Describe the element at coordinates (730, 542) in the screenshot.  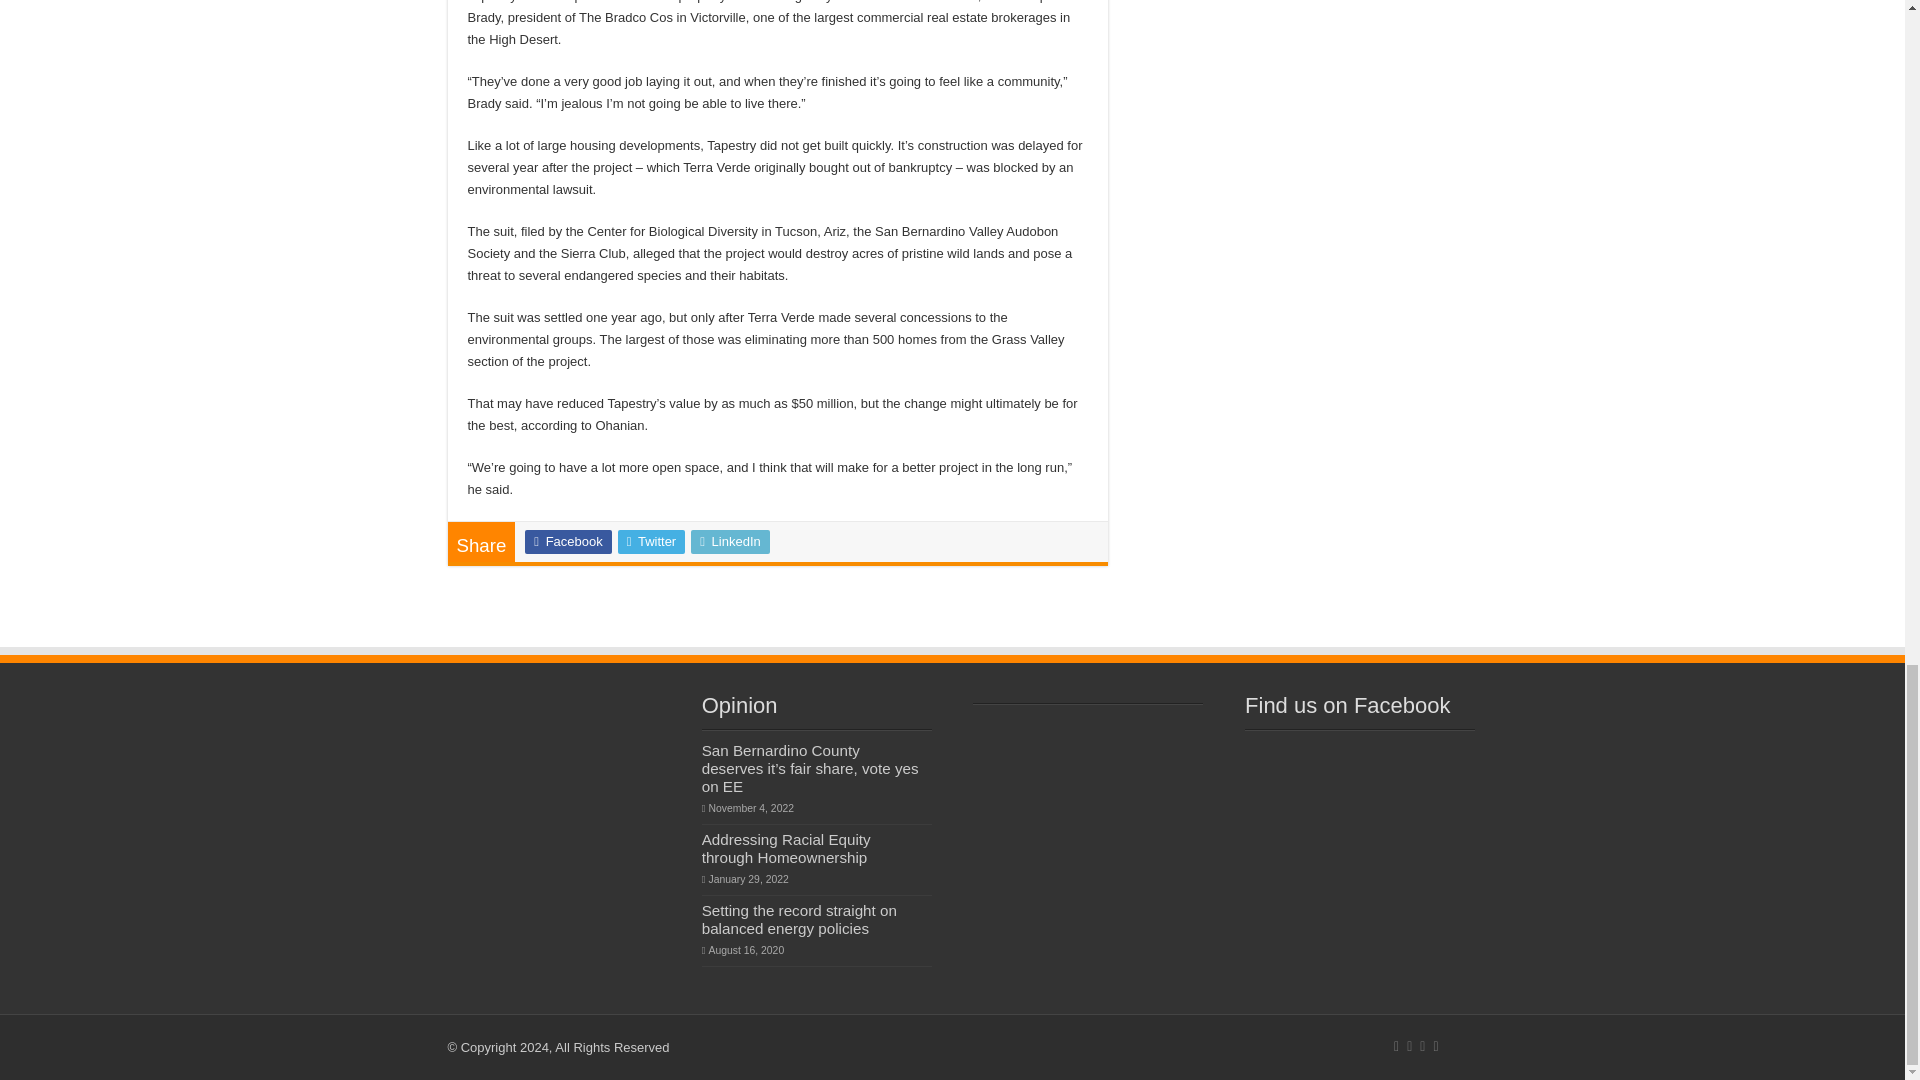
I see `LinkedIn` at that location.